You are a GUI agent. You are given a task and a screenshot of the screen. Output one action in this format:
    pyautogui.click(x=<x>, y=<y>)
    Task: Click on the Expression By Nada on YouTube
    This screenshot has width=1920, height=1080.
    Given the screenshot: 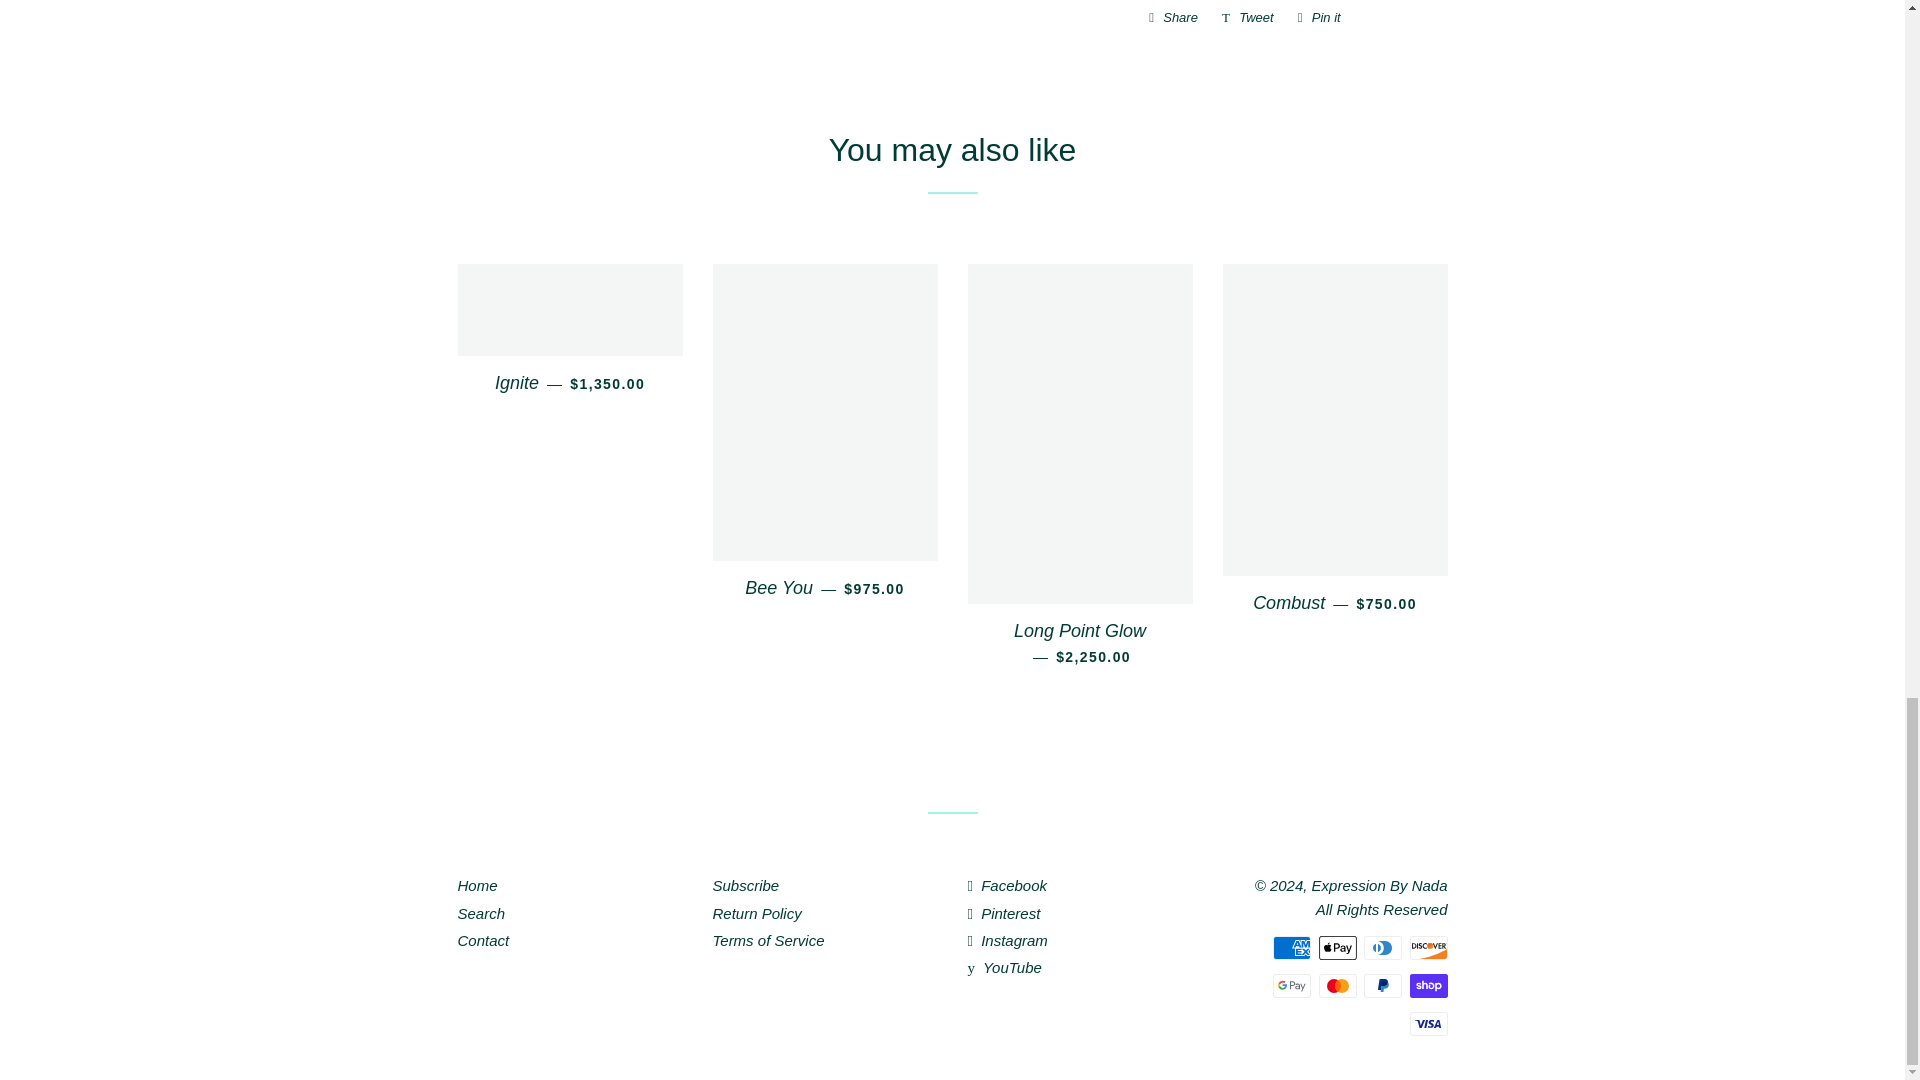 What is the action you would take?
    pyautogui.click(x=1004, y=968)
    